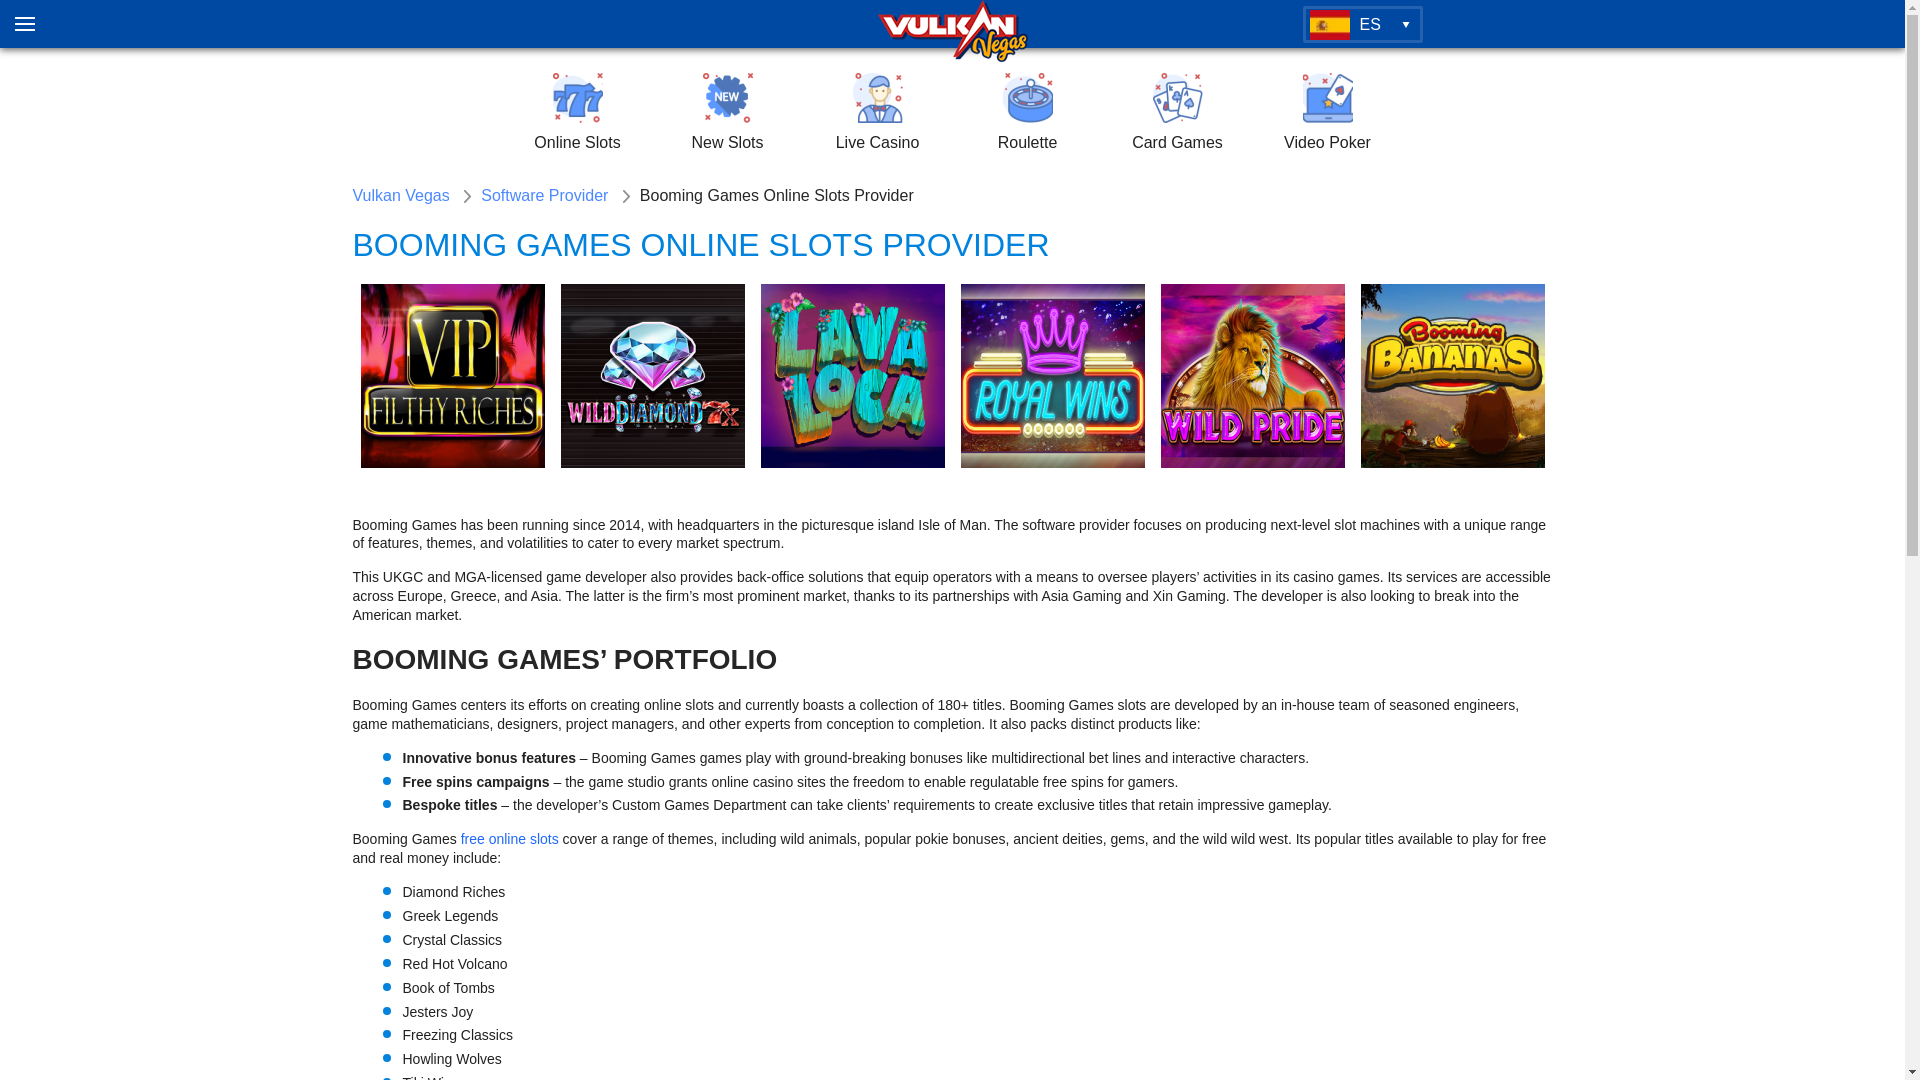 The width and height of the screenshot is (1920, 1080). Describe the element at coordinates (509, 838) in the screenshot. I see `free online slots` at that location.